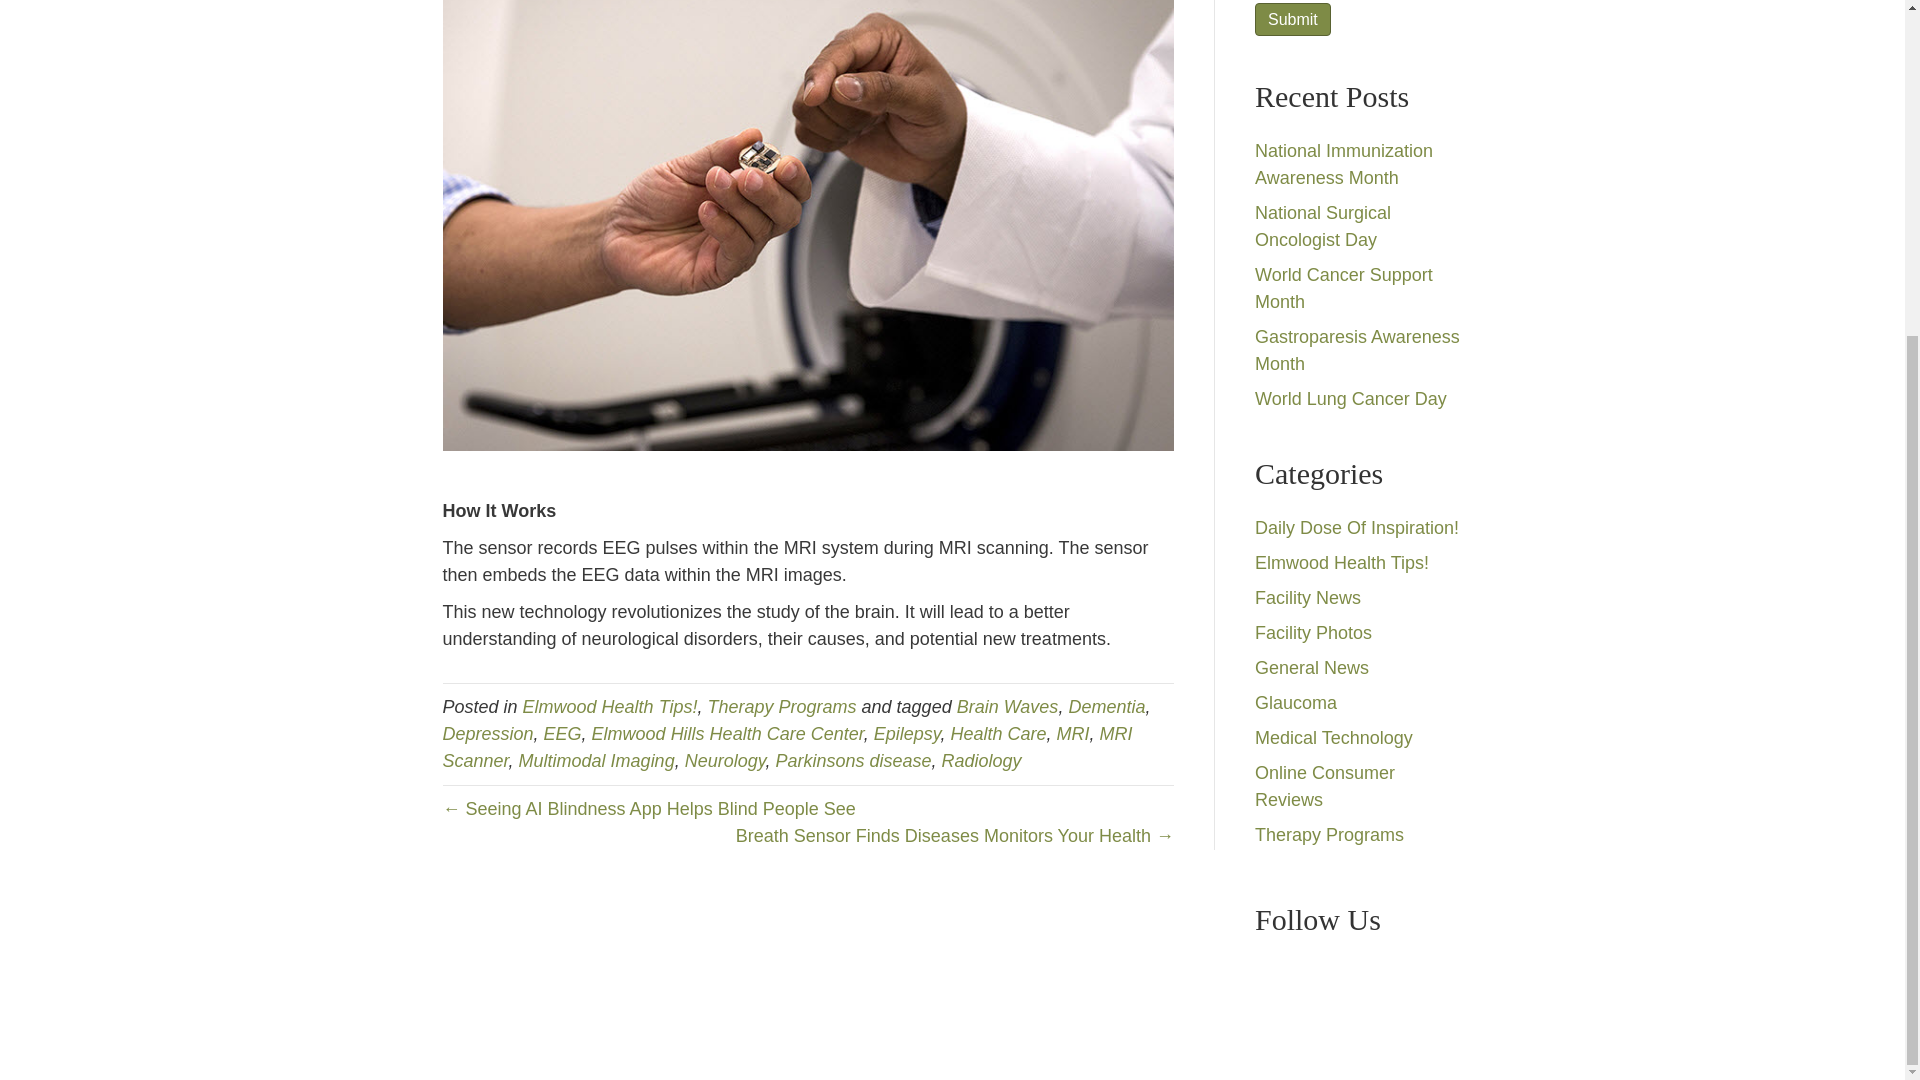 This screenshot has width=1920, height=1080. I want to click on Multimodal Imaging, so click(596, 760).